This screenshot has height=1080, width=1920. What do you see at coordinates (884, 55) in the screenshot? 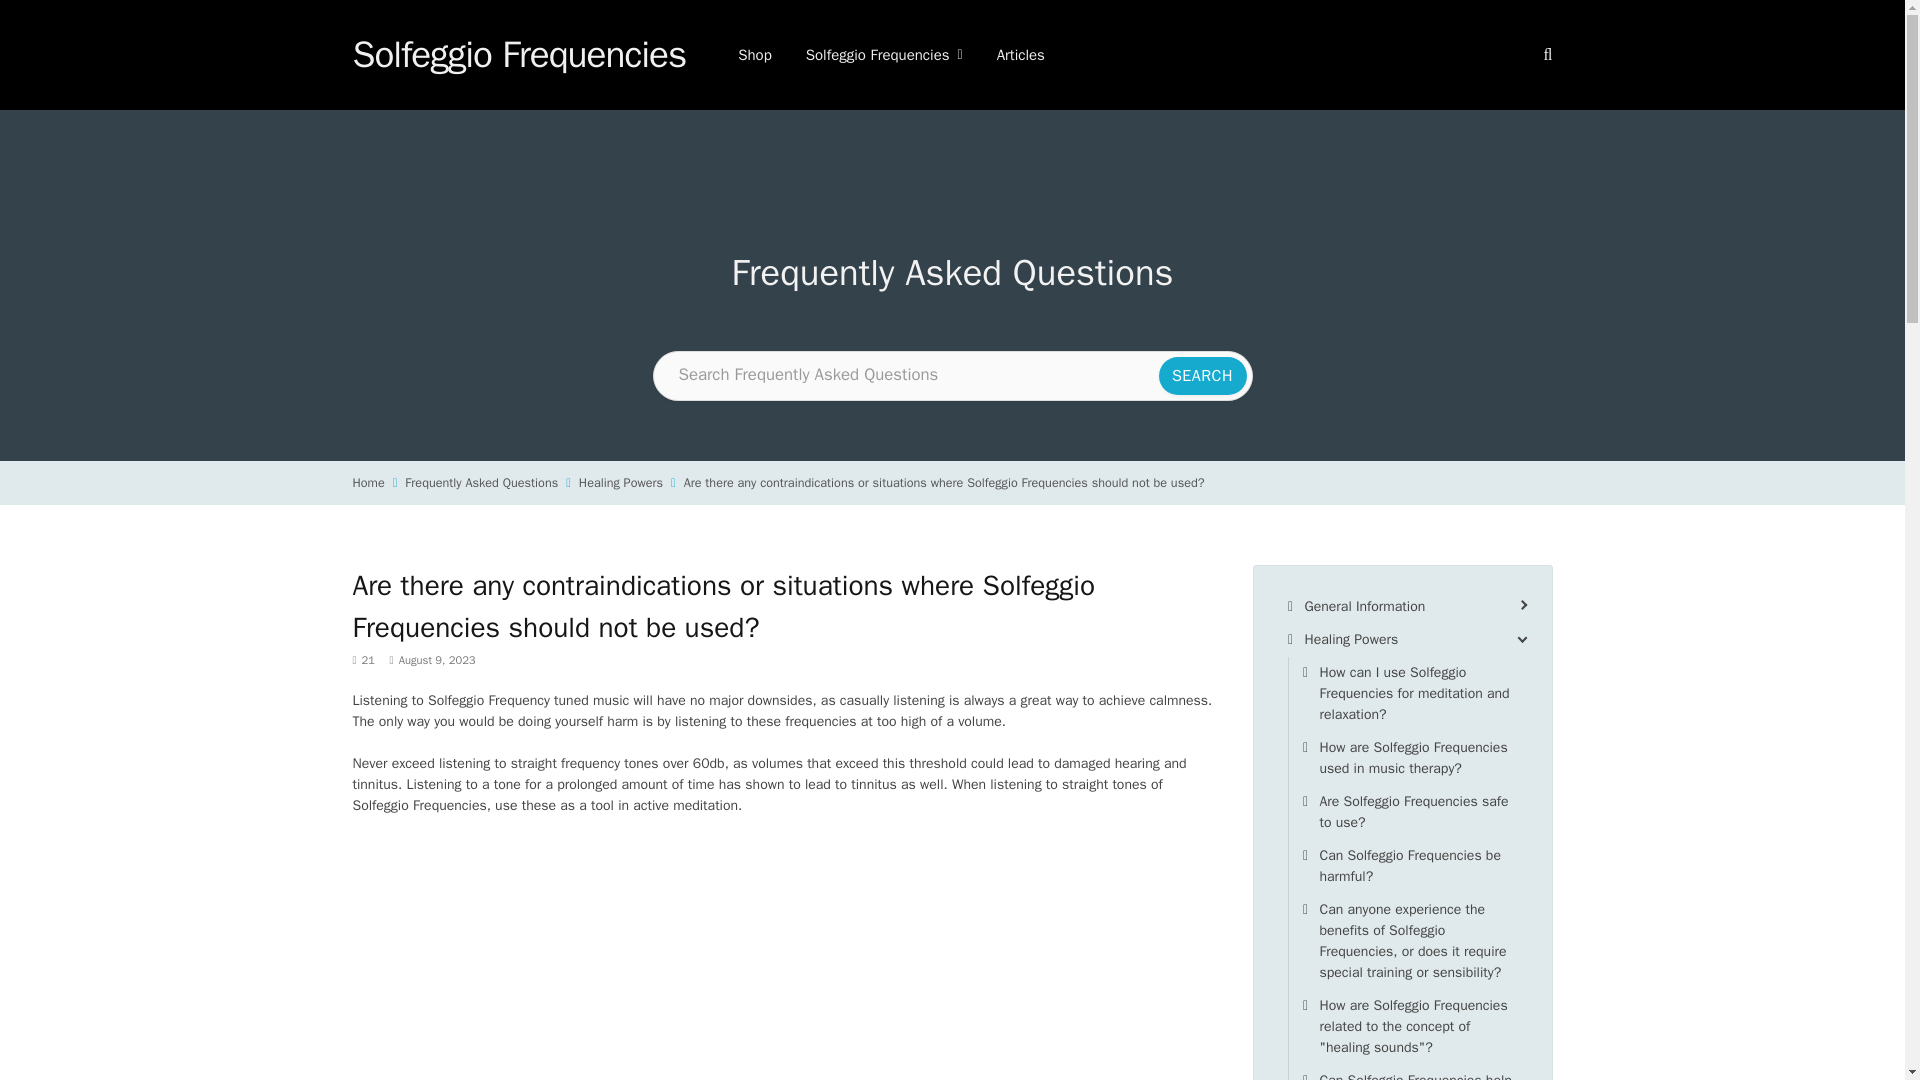
I see `Solfeggio Frequencies` at bounding box center [884, 55].